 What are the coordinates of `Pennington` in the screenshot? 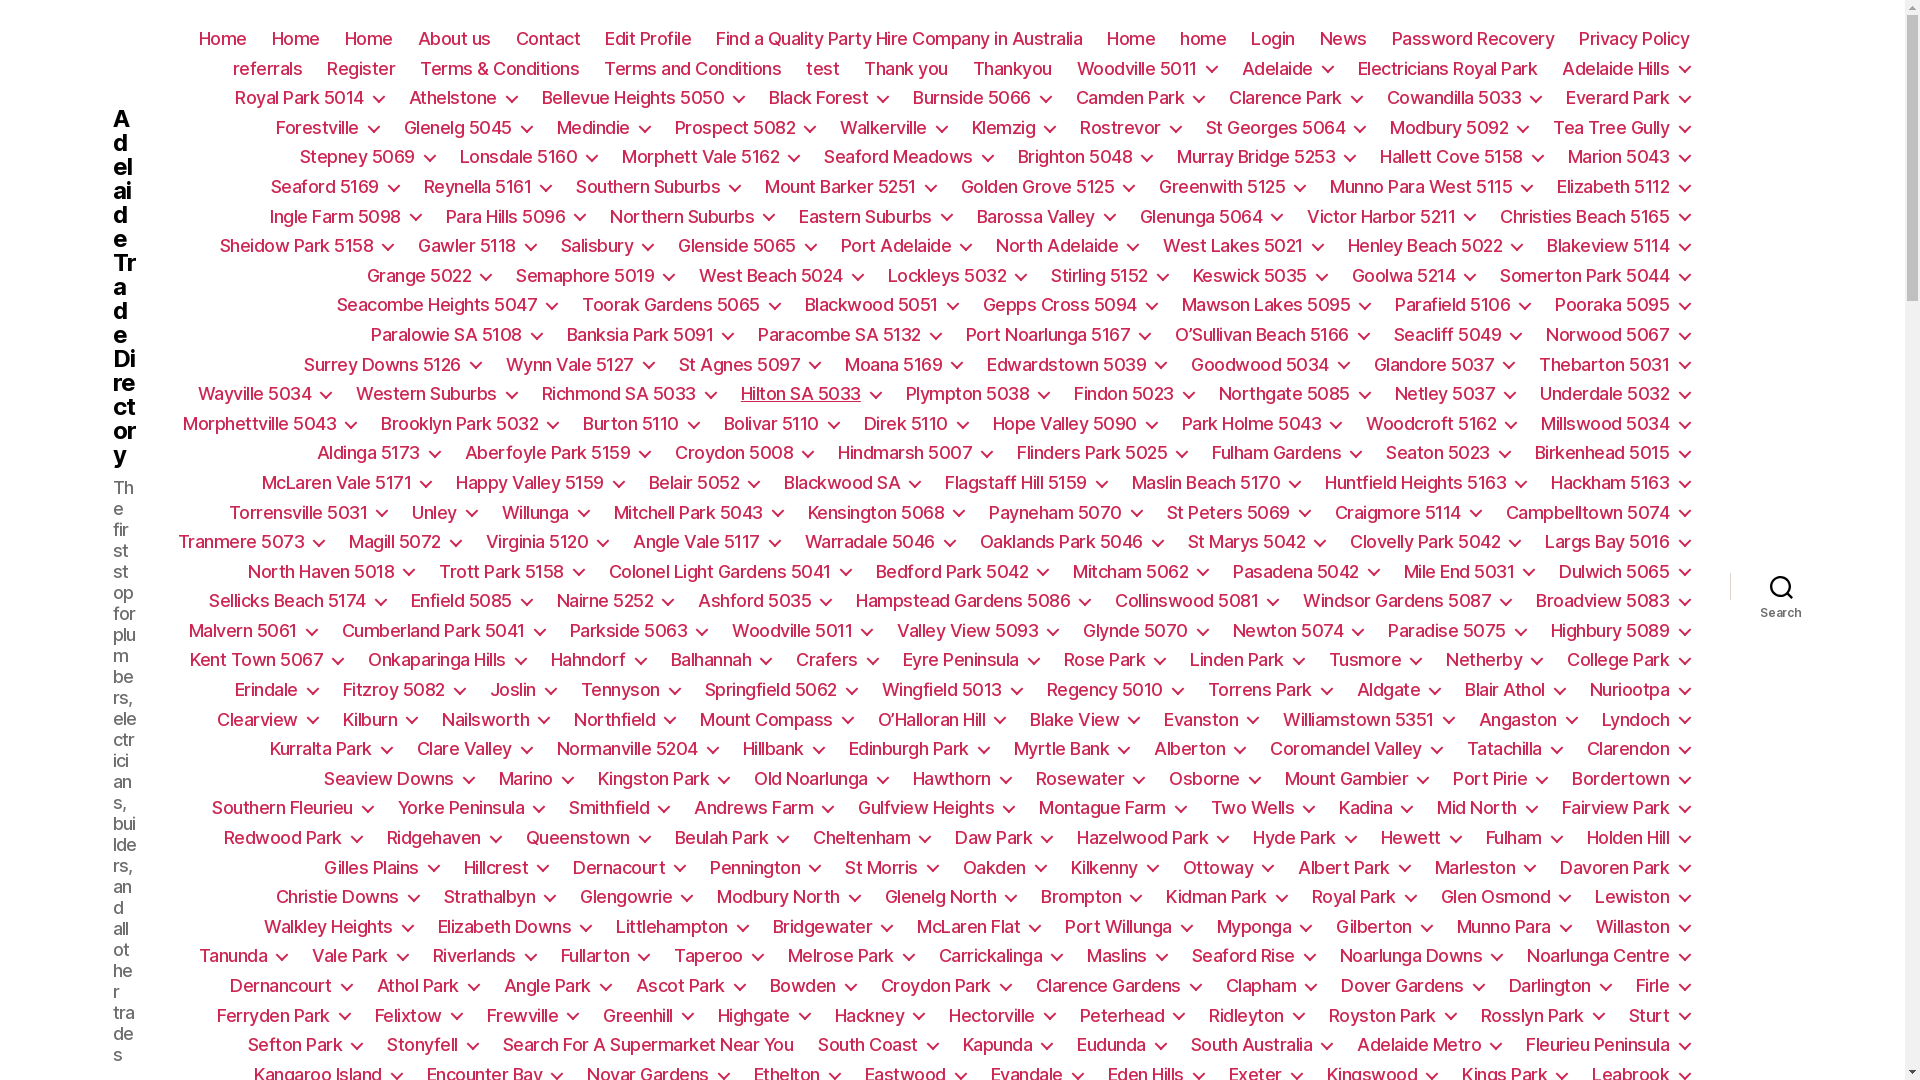 It's located at (765, 868).